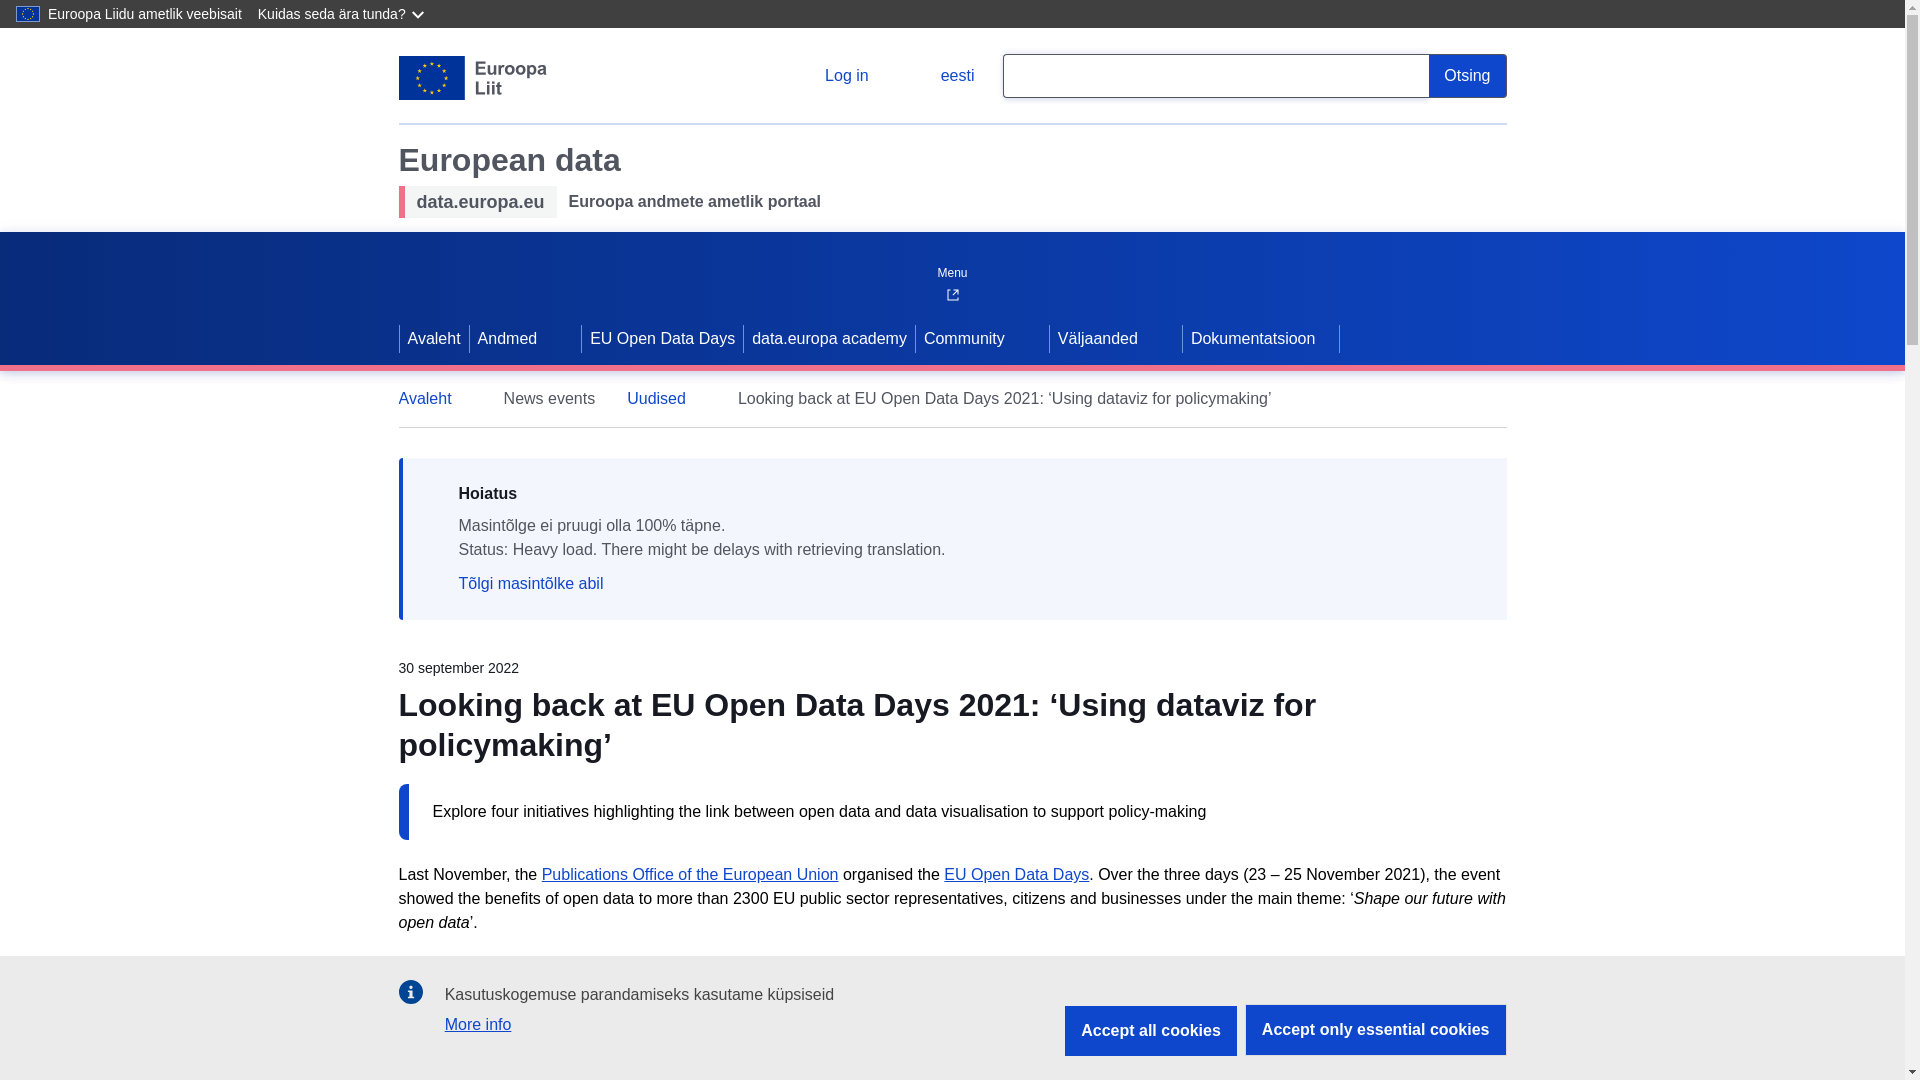 This screenshot has width=1920, height=1080. Describe the element at coordinates (506, 339) in the screenshot. I see `Andmed` at that location.